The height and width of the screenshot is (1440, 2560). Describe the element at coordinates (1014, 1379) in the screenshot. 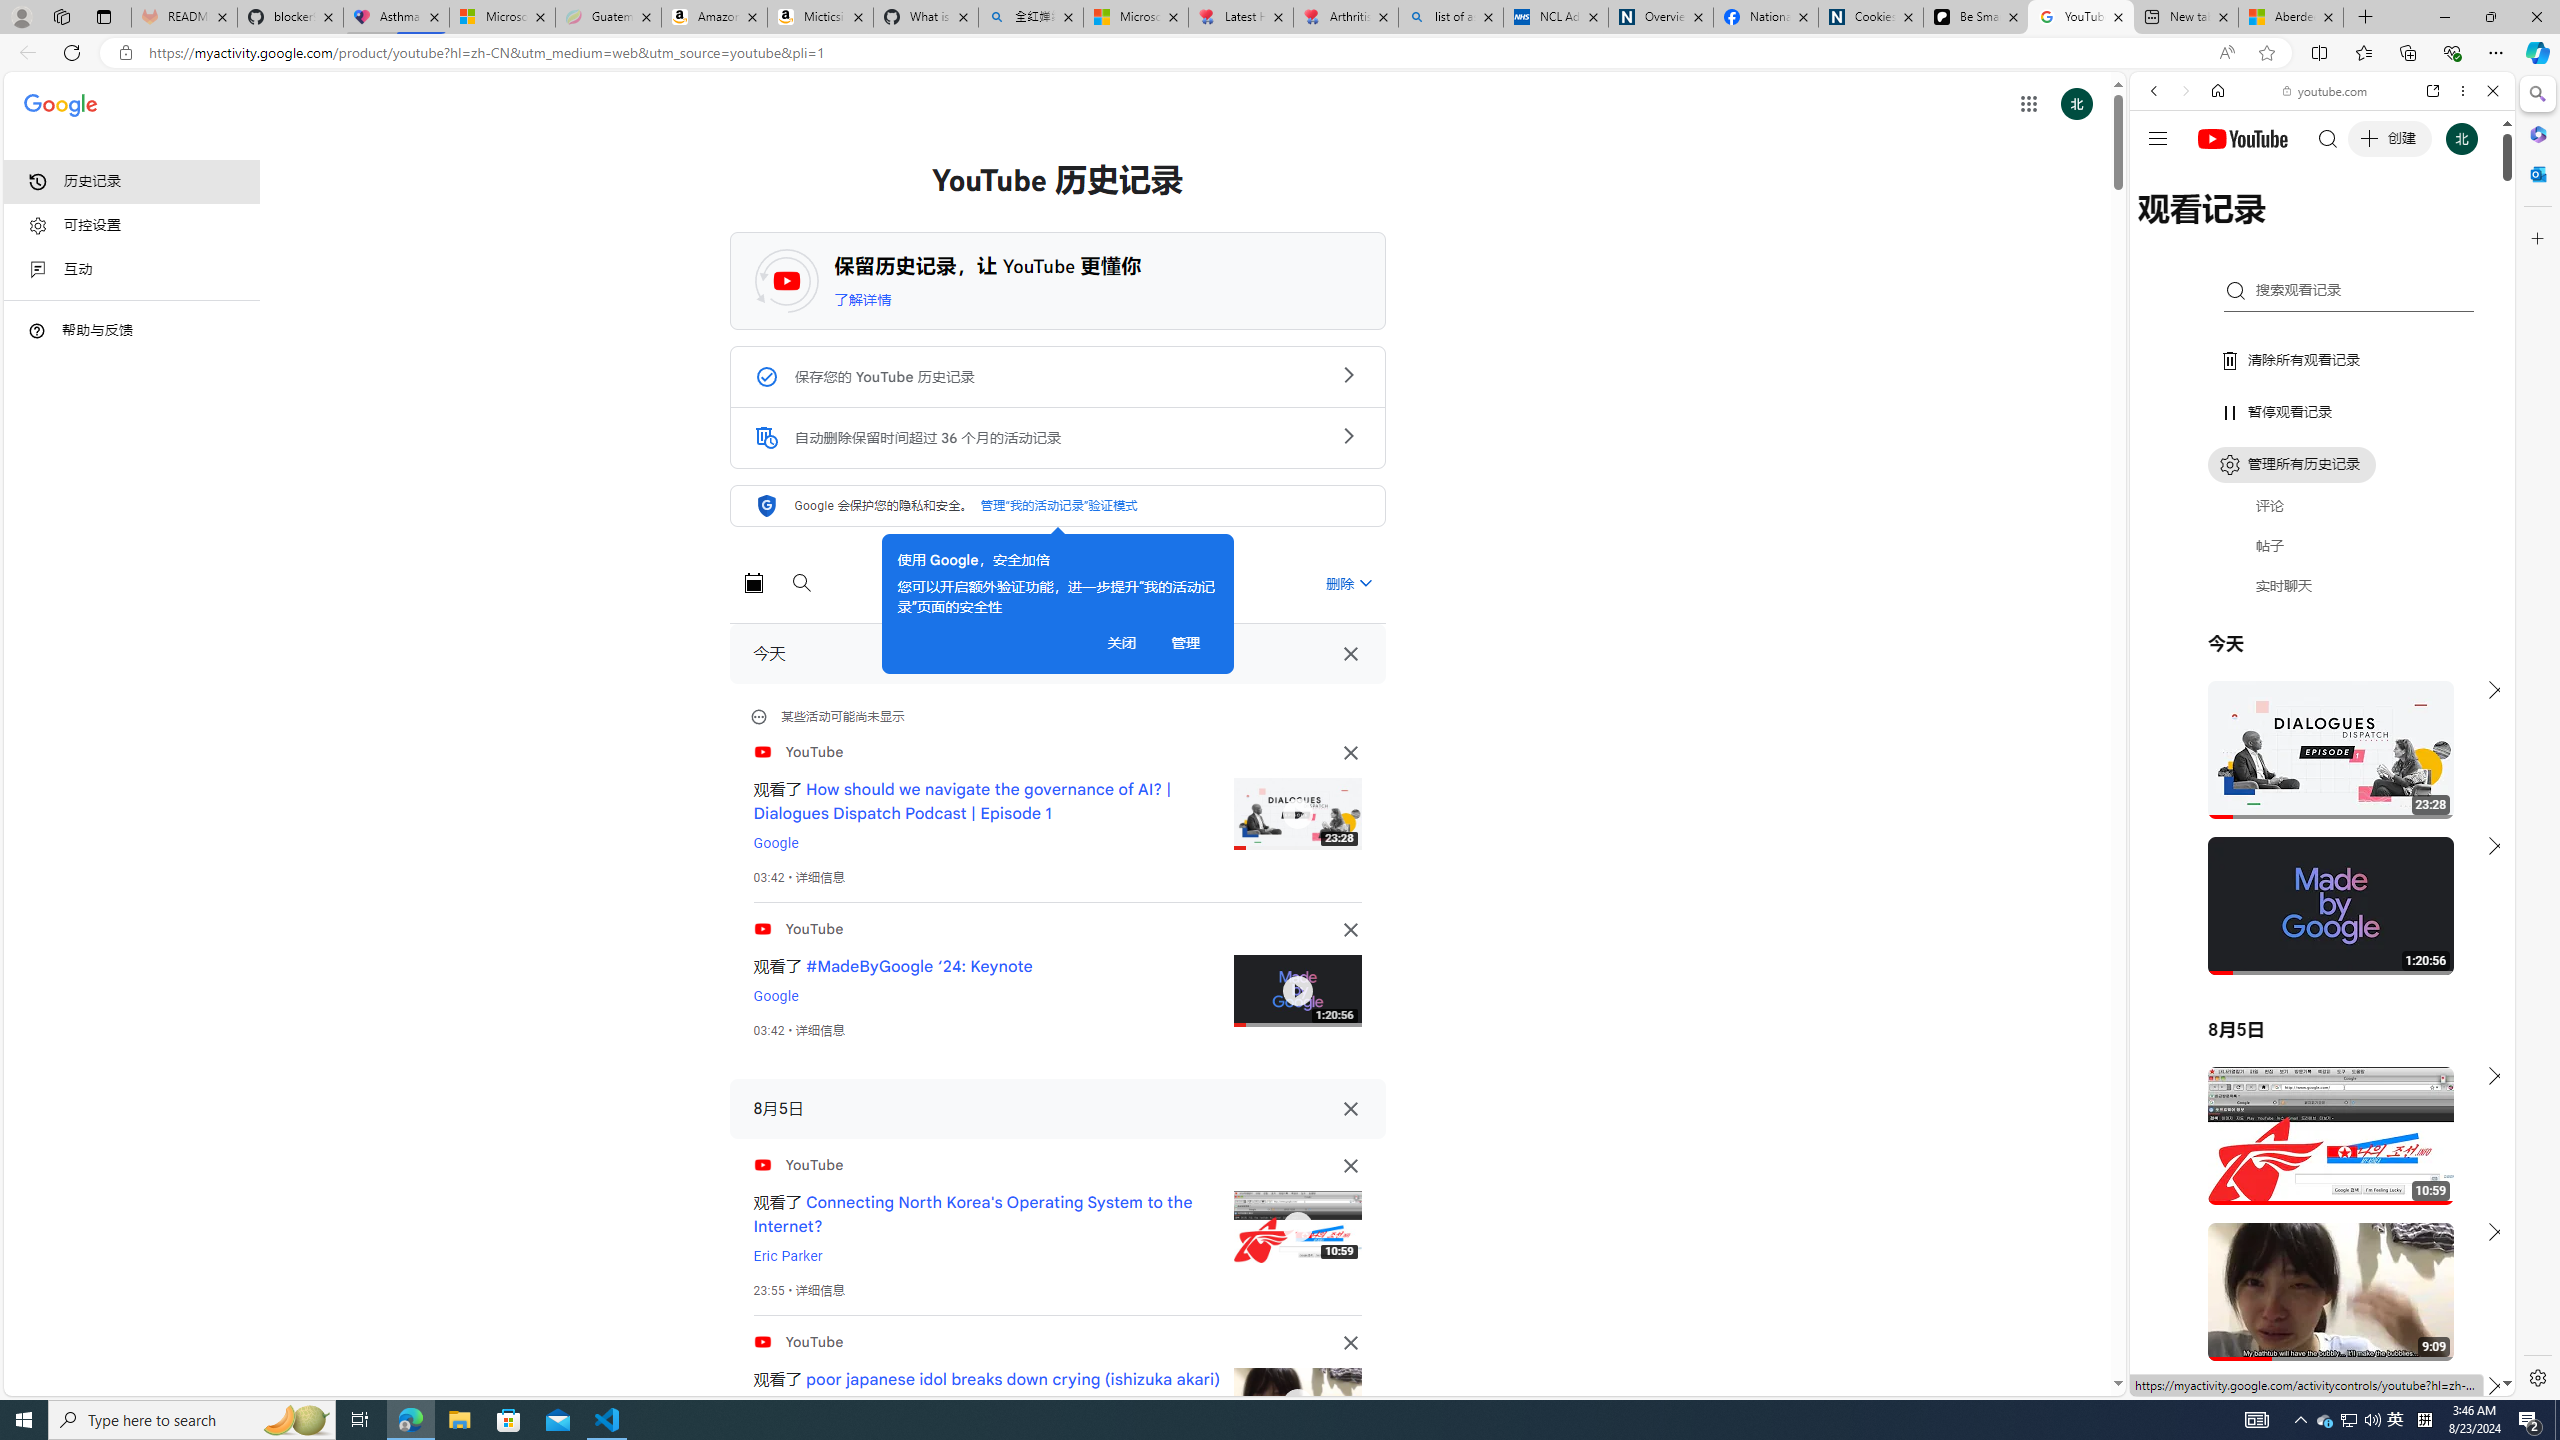

I see `poor japanese idol breaks down crying (ishizuka akari)` at that location.